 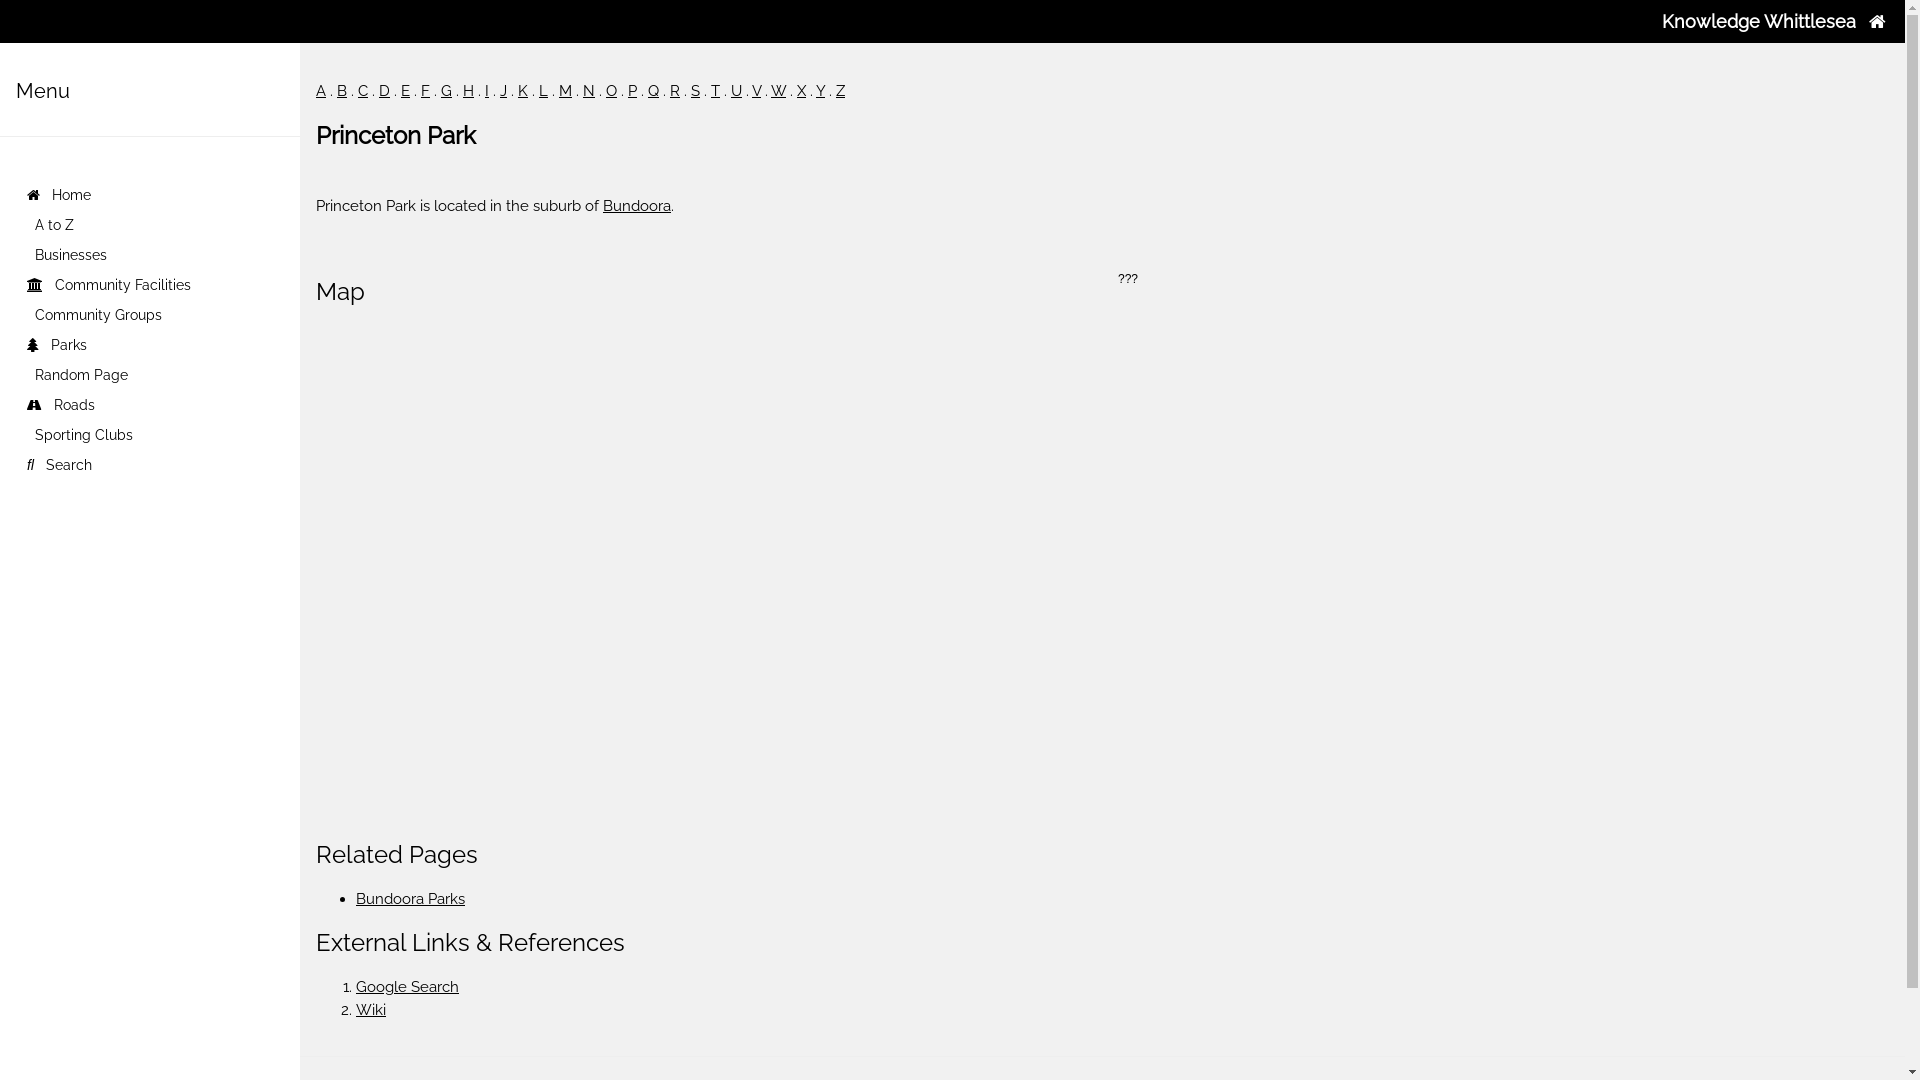 What do you see at coordinates (612, 91) in the screenshot?
I see `O` at bounding box center [612, 91].